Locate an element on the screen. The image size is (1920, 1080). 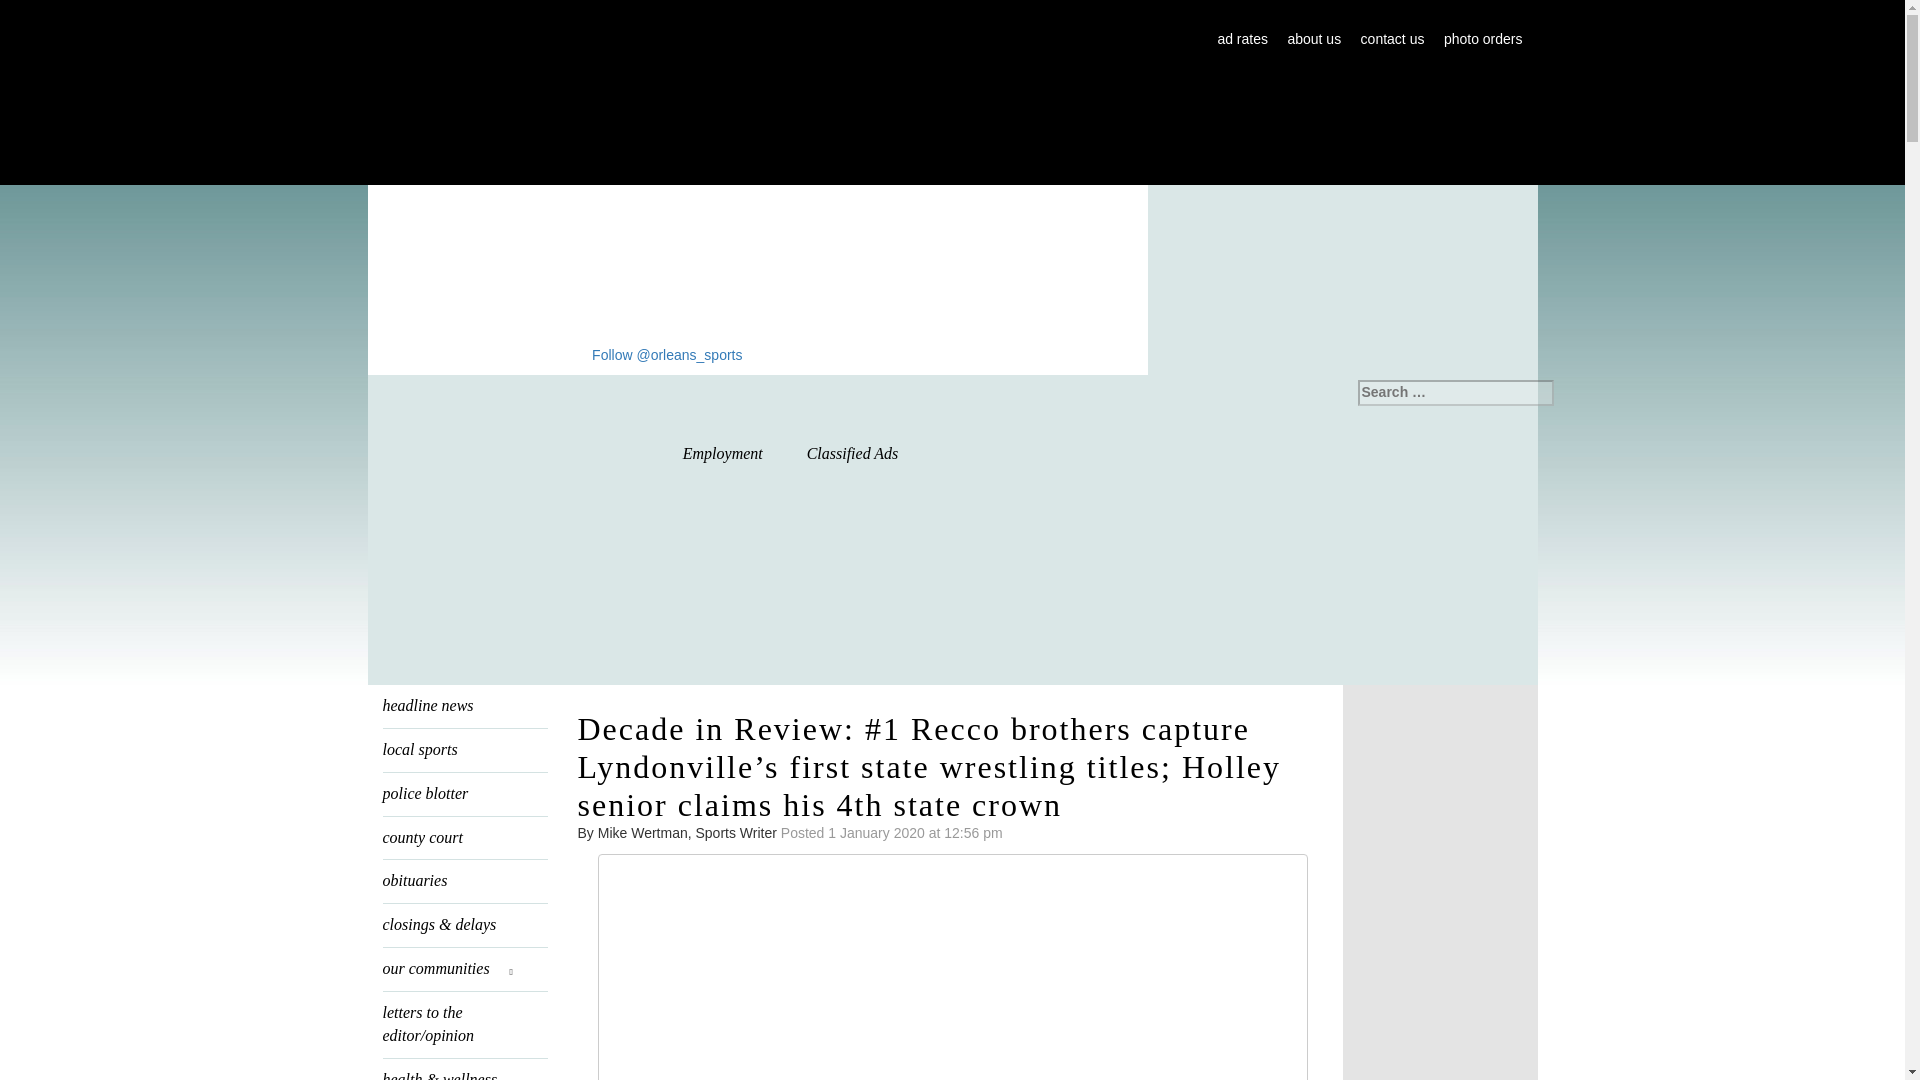
Search is located at coordinates (30, 12).